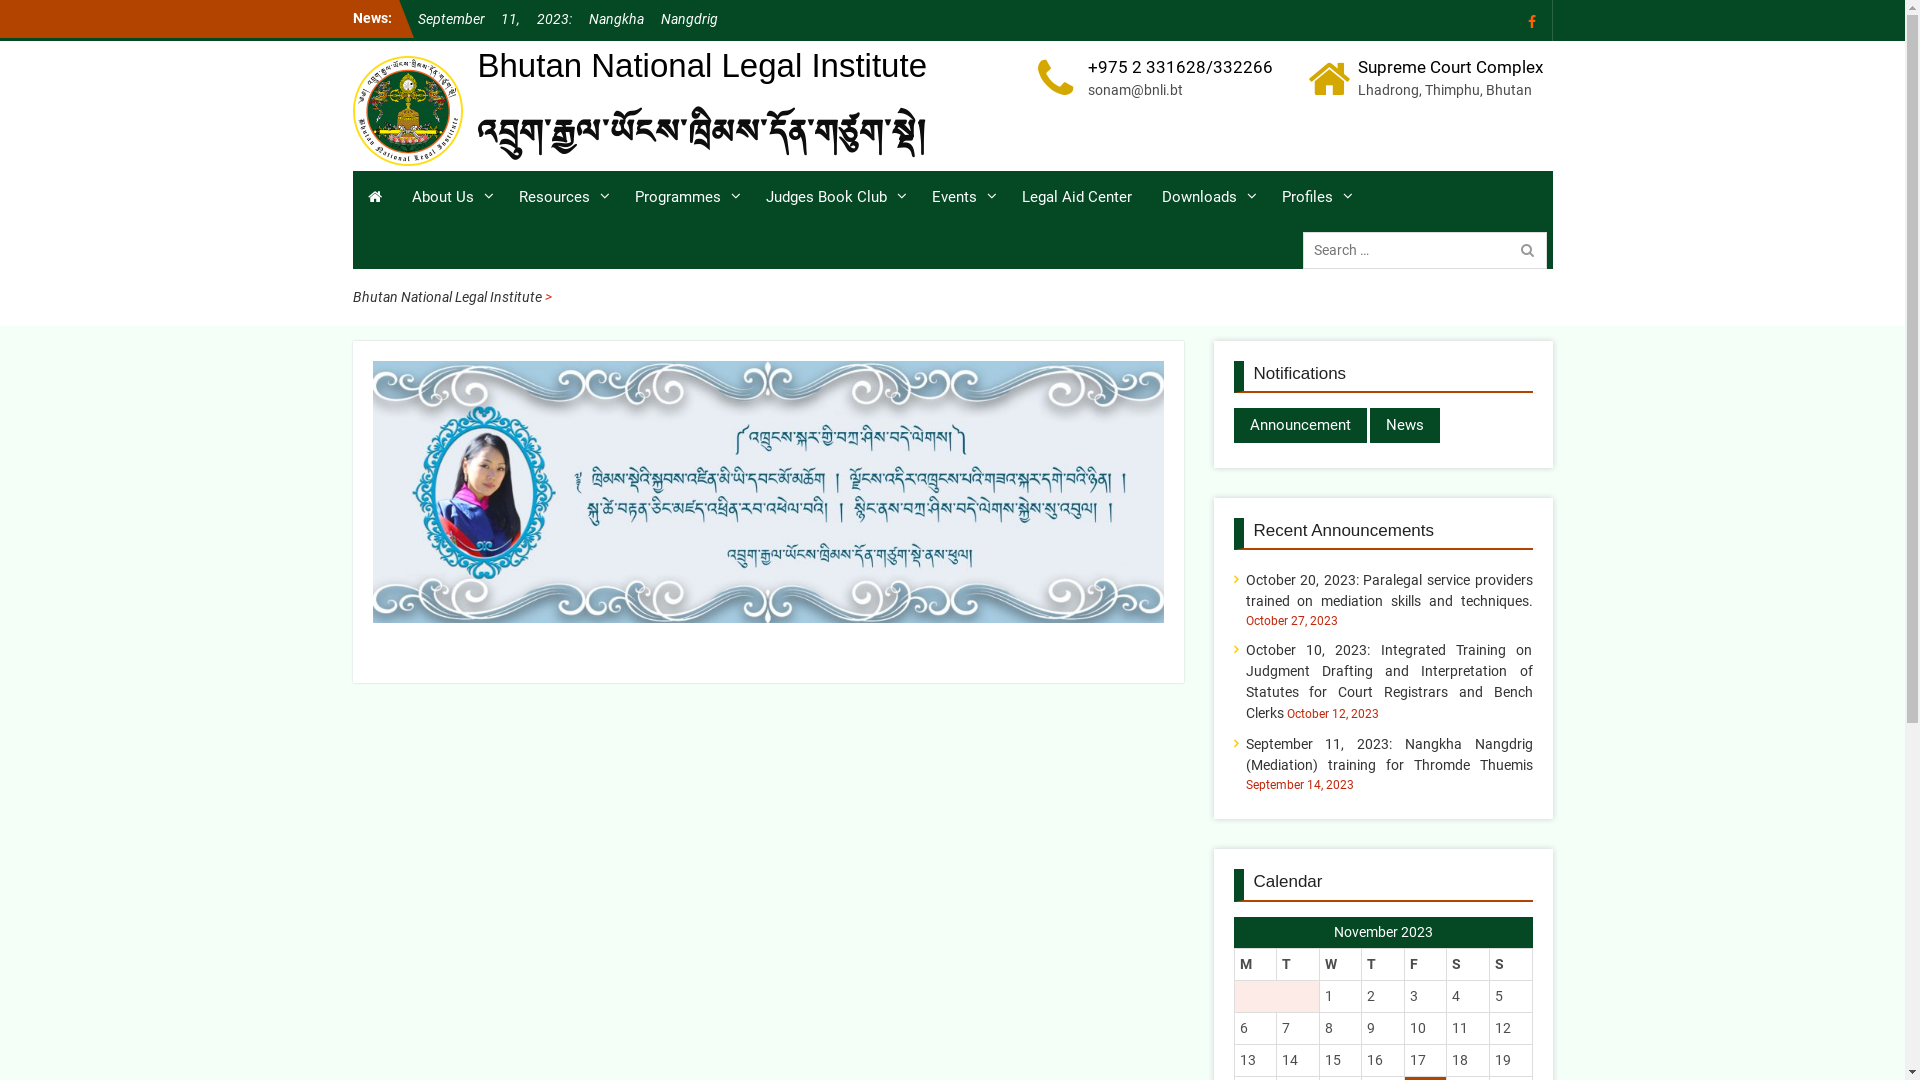 The width and height of the screenshot is (1920, 1080). Describe the element at coordinates (1180, 68) in the screenshot. I see `+975 2 331628/332266` at that location.